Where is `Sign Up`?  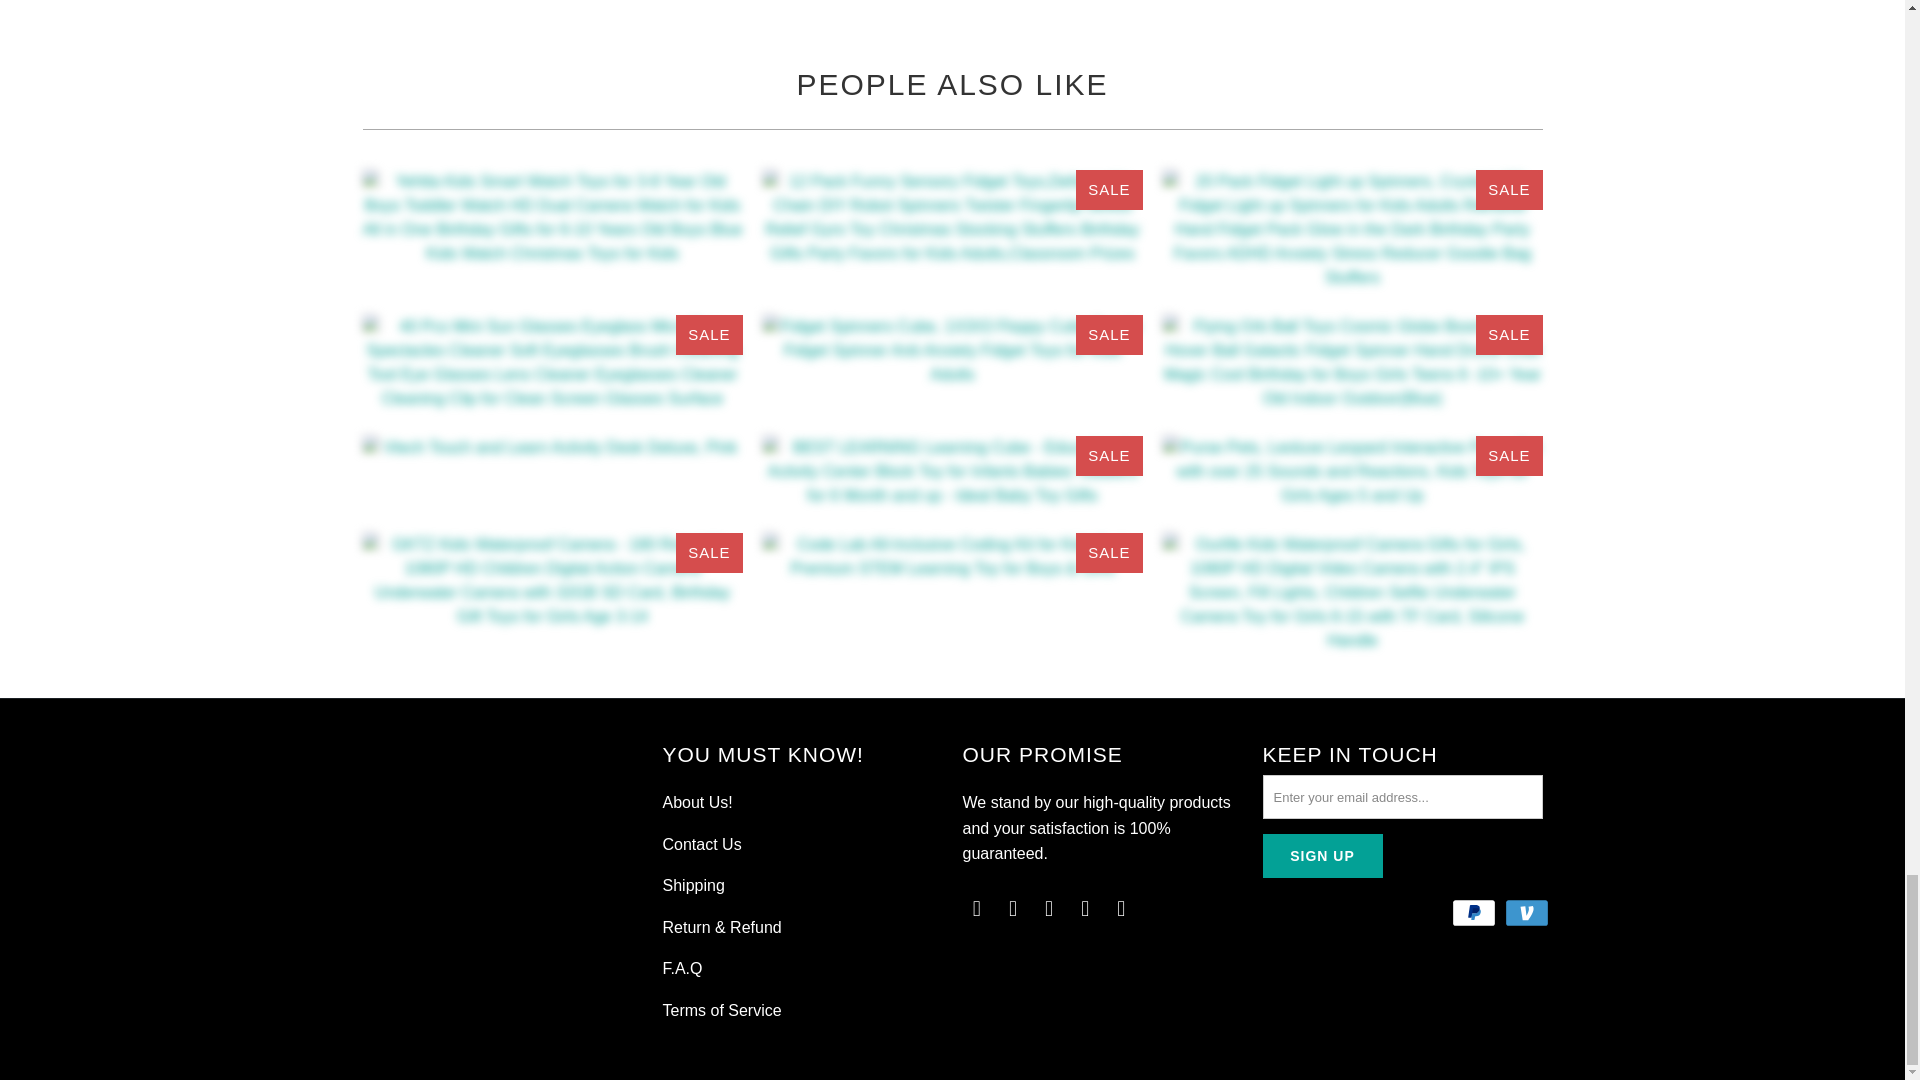 Sign Up is located at coordinates (1322, 856).